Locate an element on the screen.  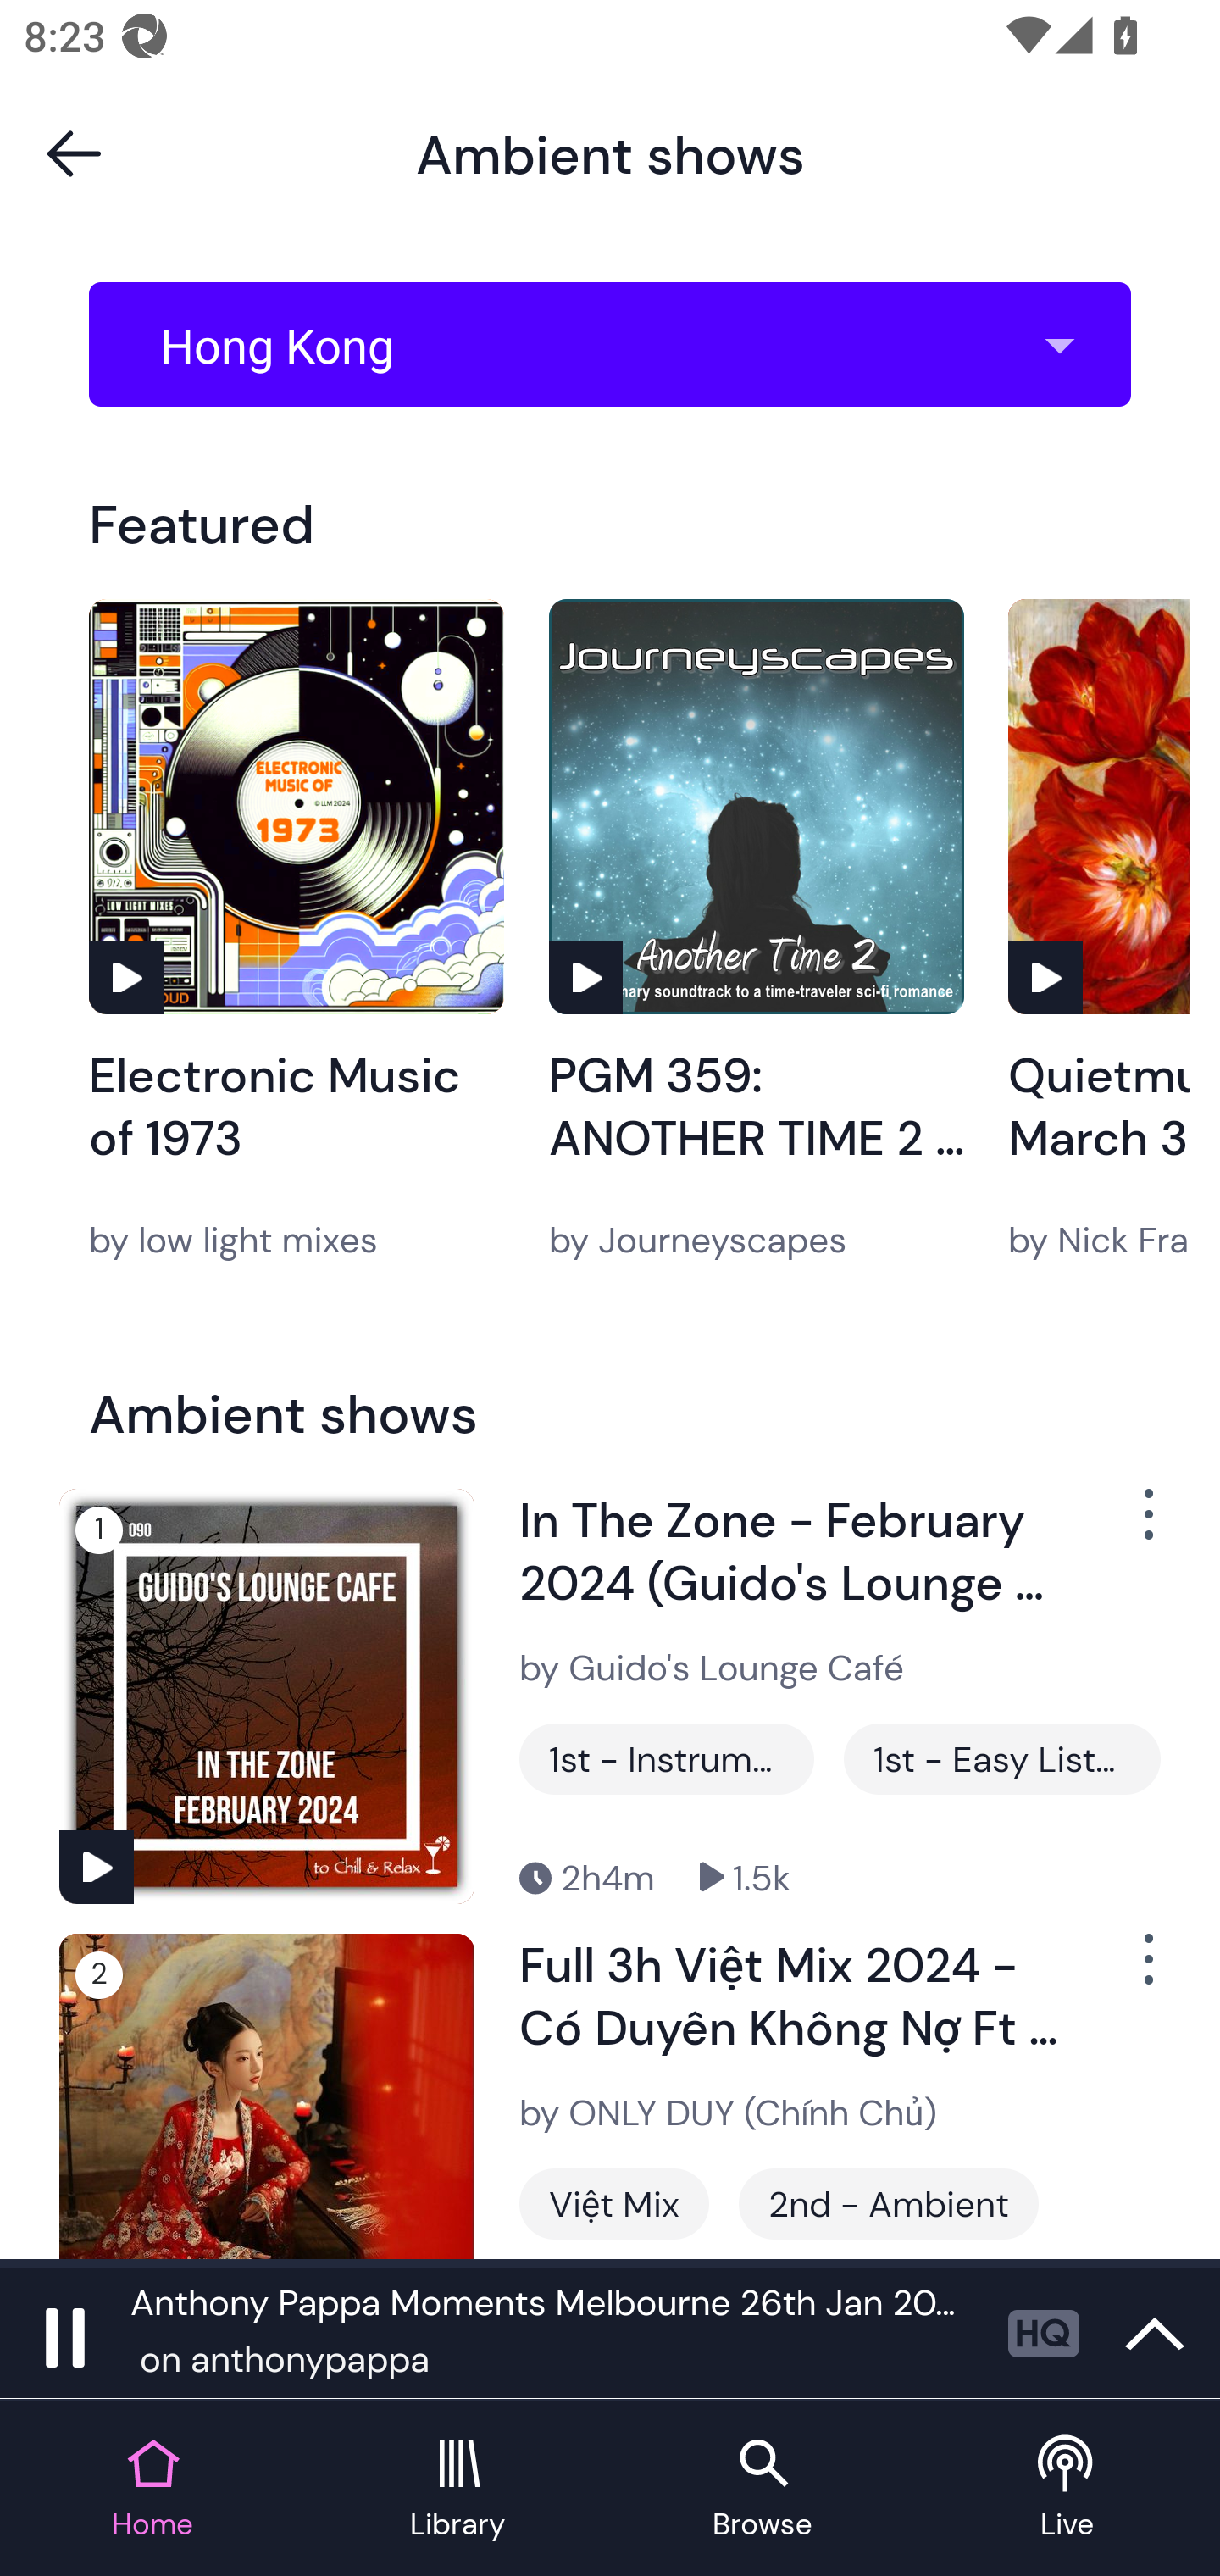
2nd - Ambient is located at coordinates (888, 2203).